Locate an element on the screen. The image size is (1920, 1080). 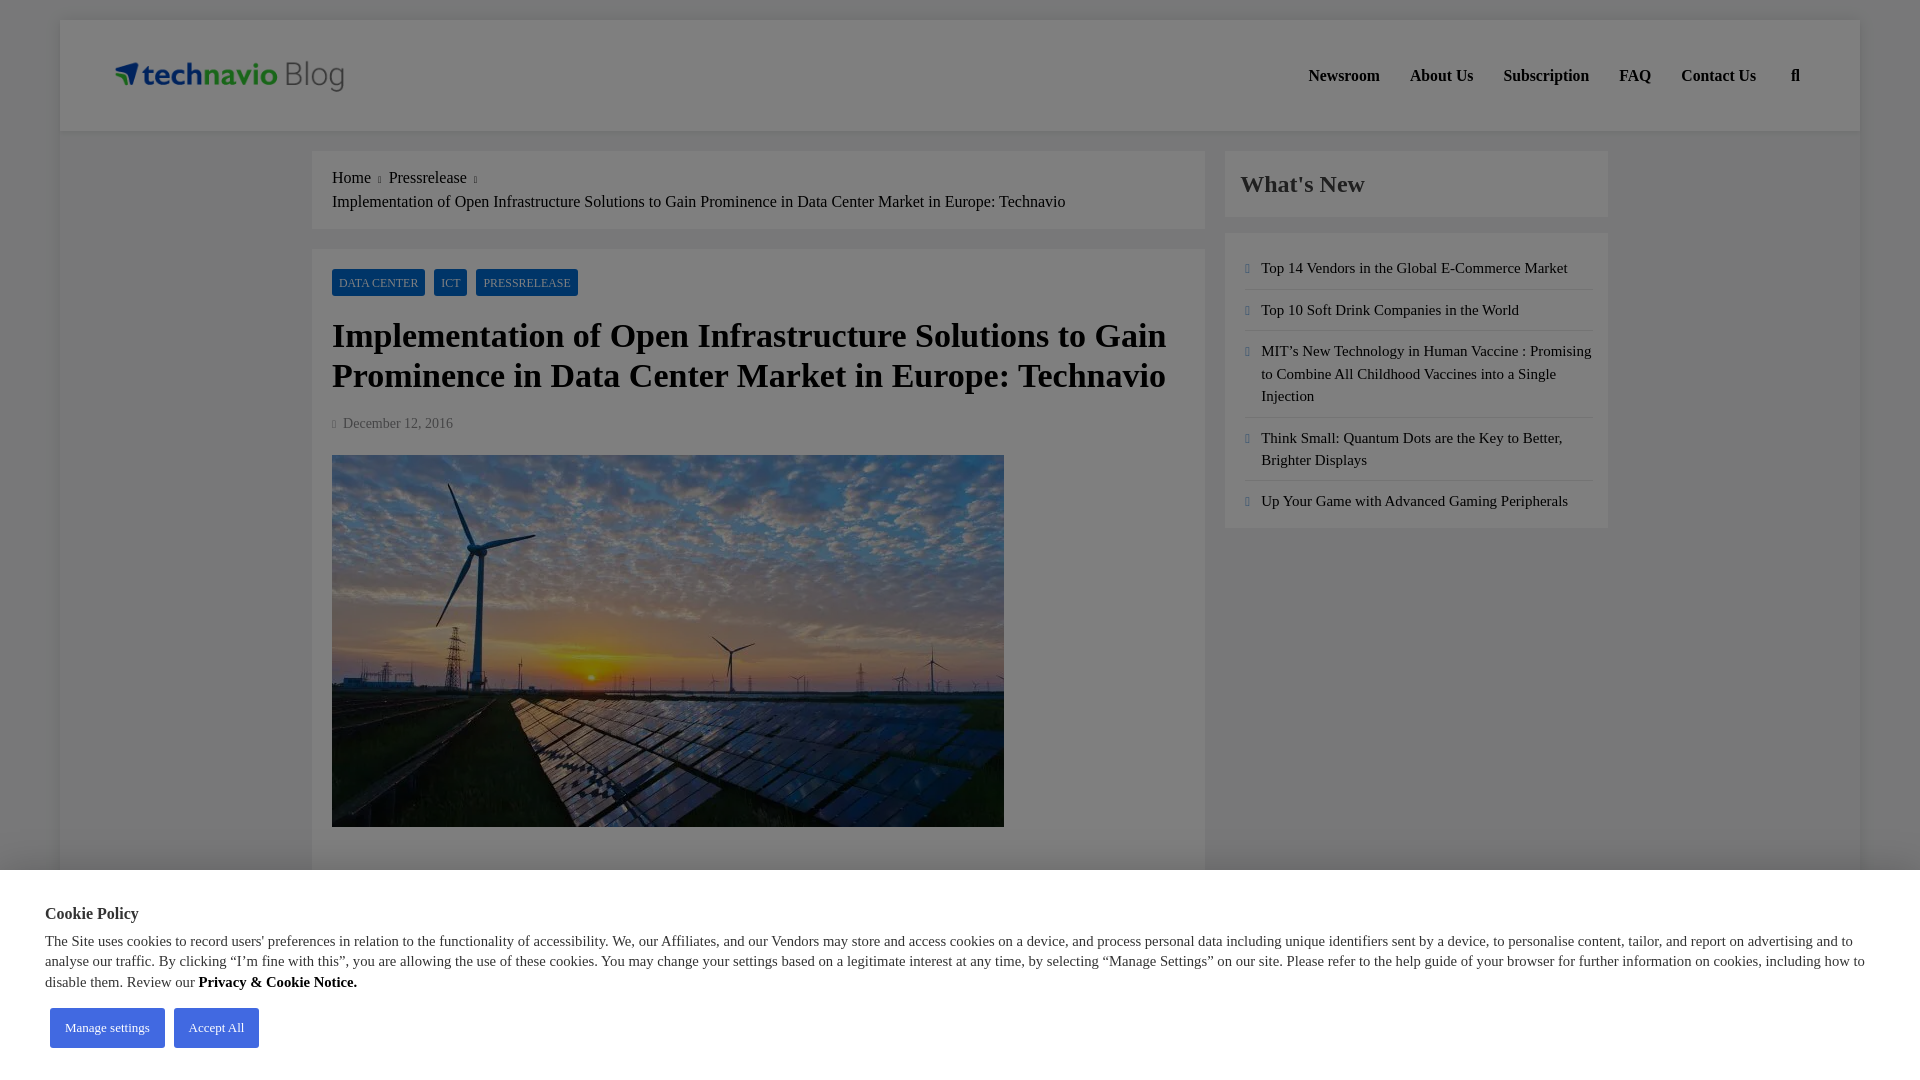
Subscription is located at coordinates (1546, 75).